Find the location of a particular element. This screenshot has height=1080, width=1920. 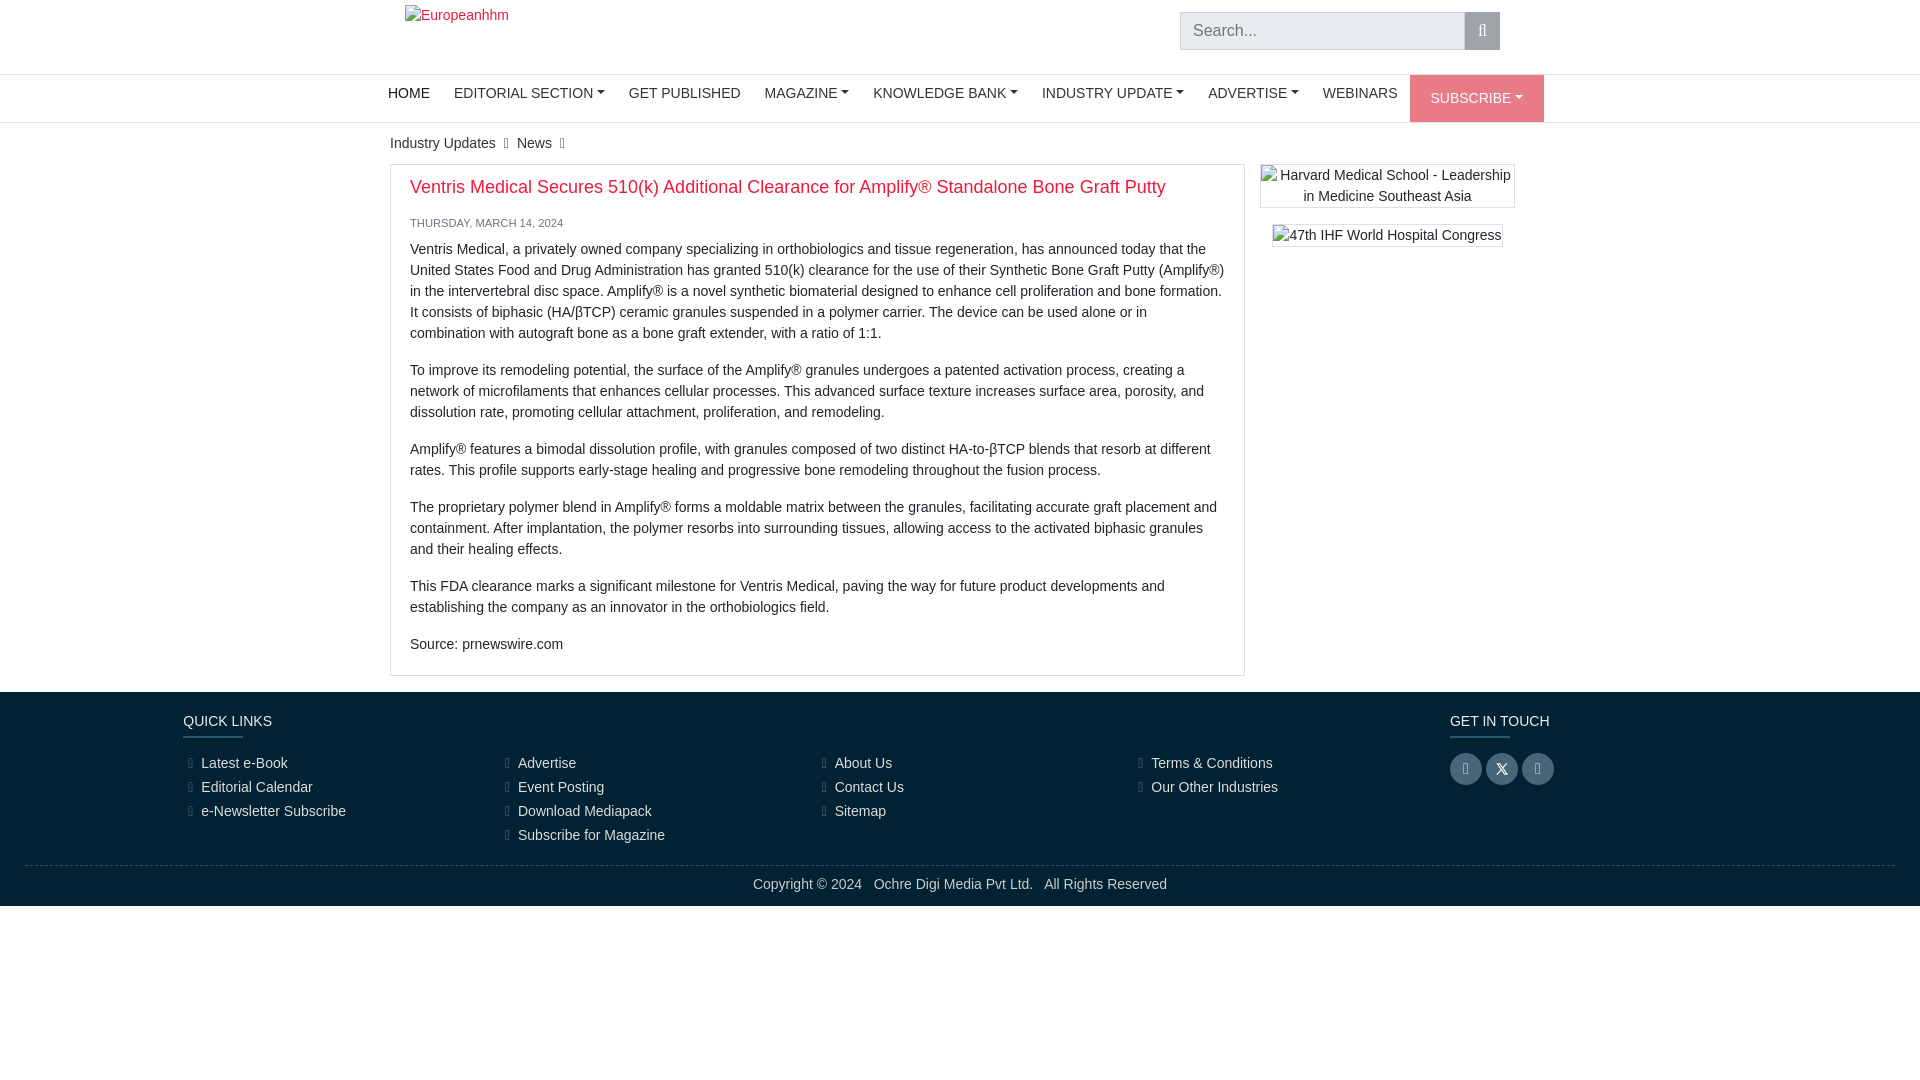

47th IHF World Hospital Congress is located at coordinates (1386, 235).